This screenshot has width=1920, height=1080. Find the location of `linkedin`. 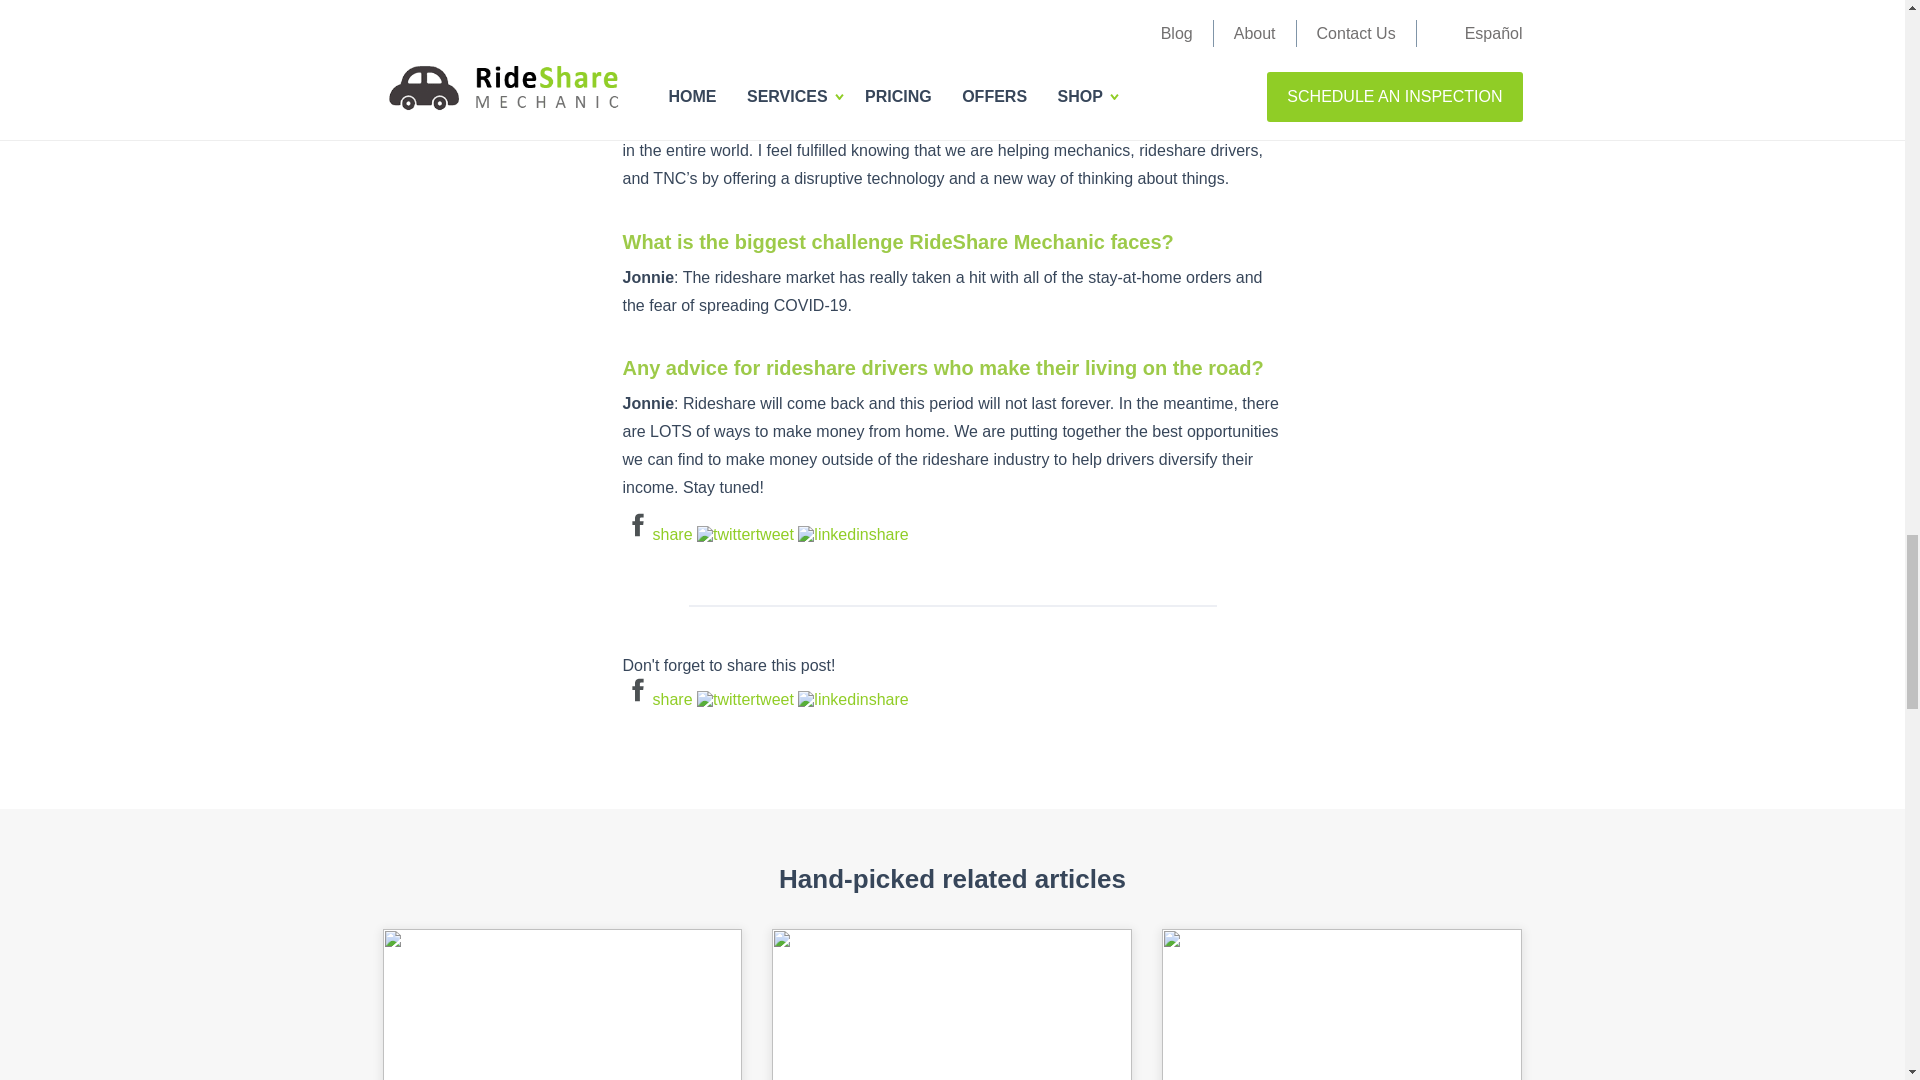

linkedin is located at coordinates (853, 534).